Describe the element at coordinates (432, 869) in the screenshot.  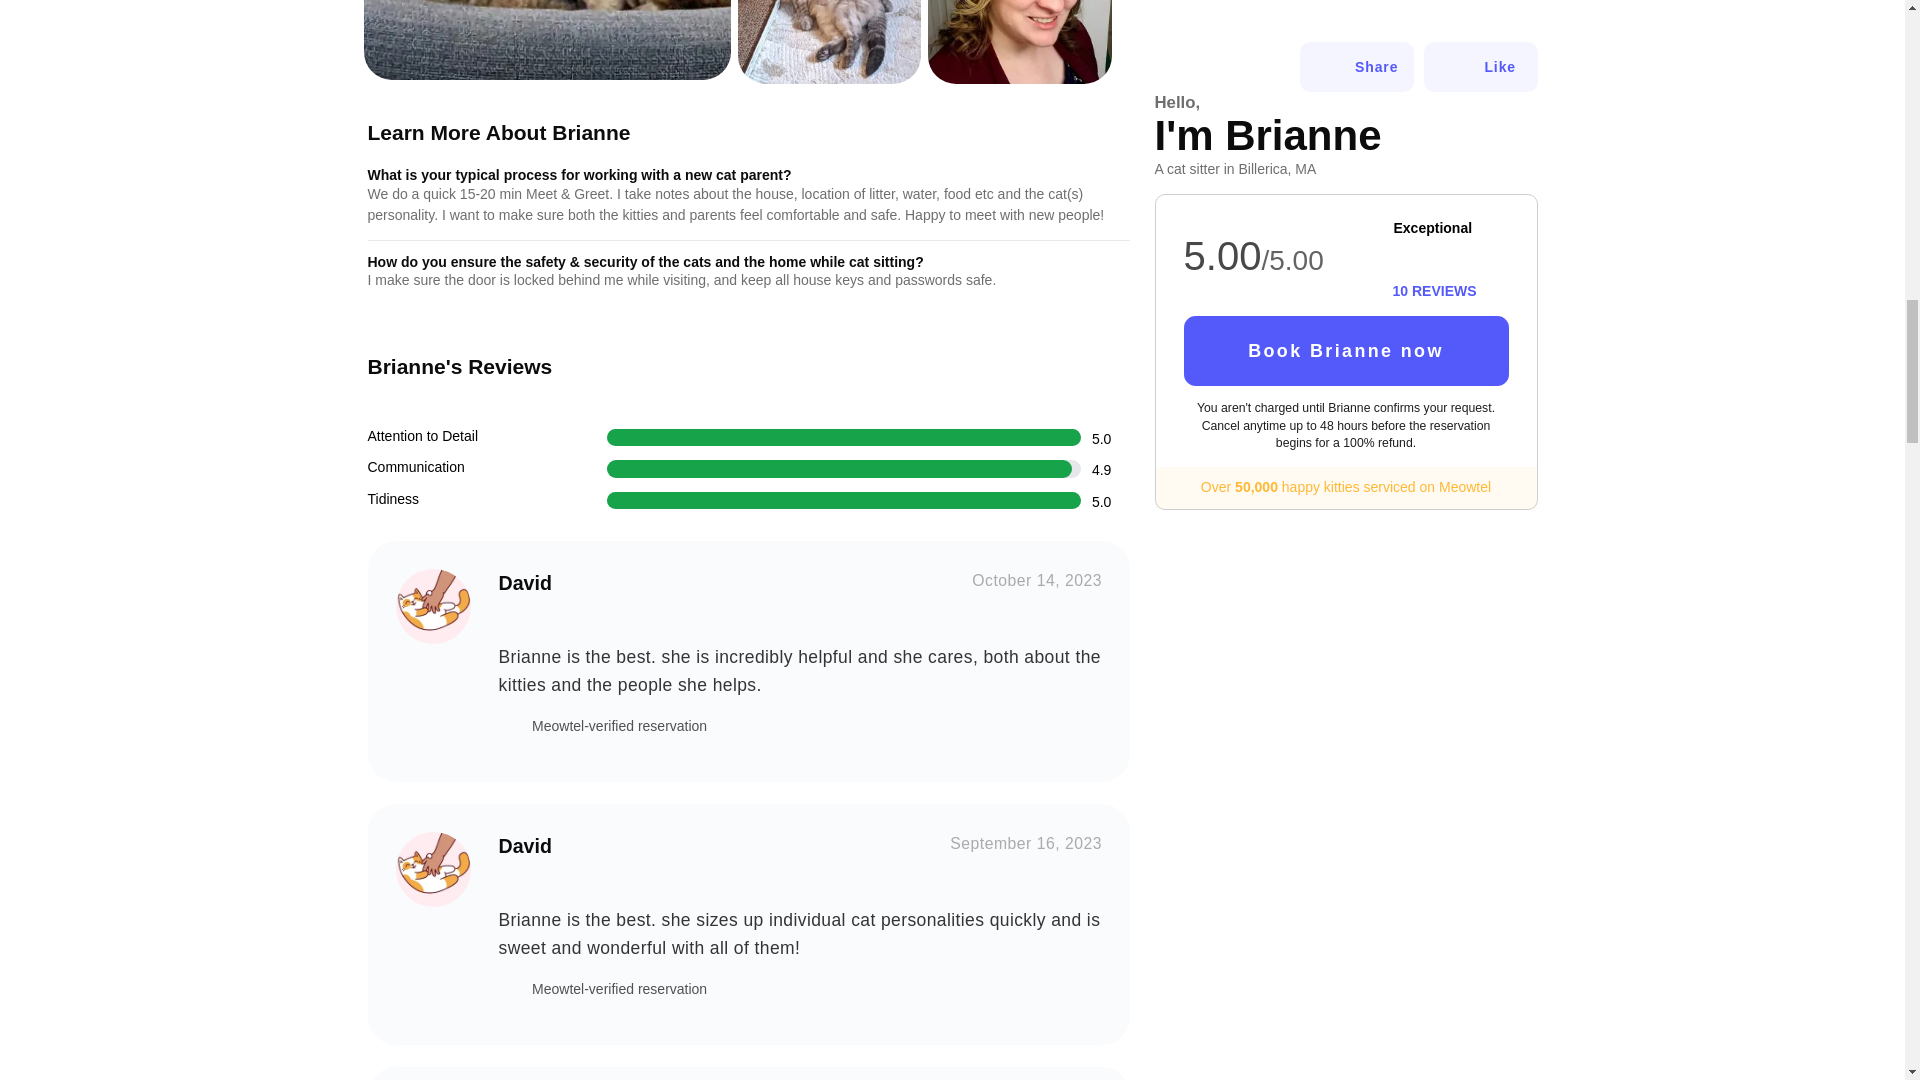
I see `David` at that location.